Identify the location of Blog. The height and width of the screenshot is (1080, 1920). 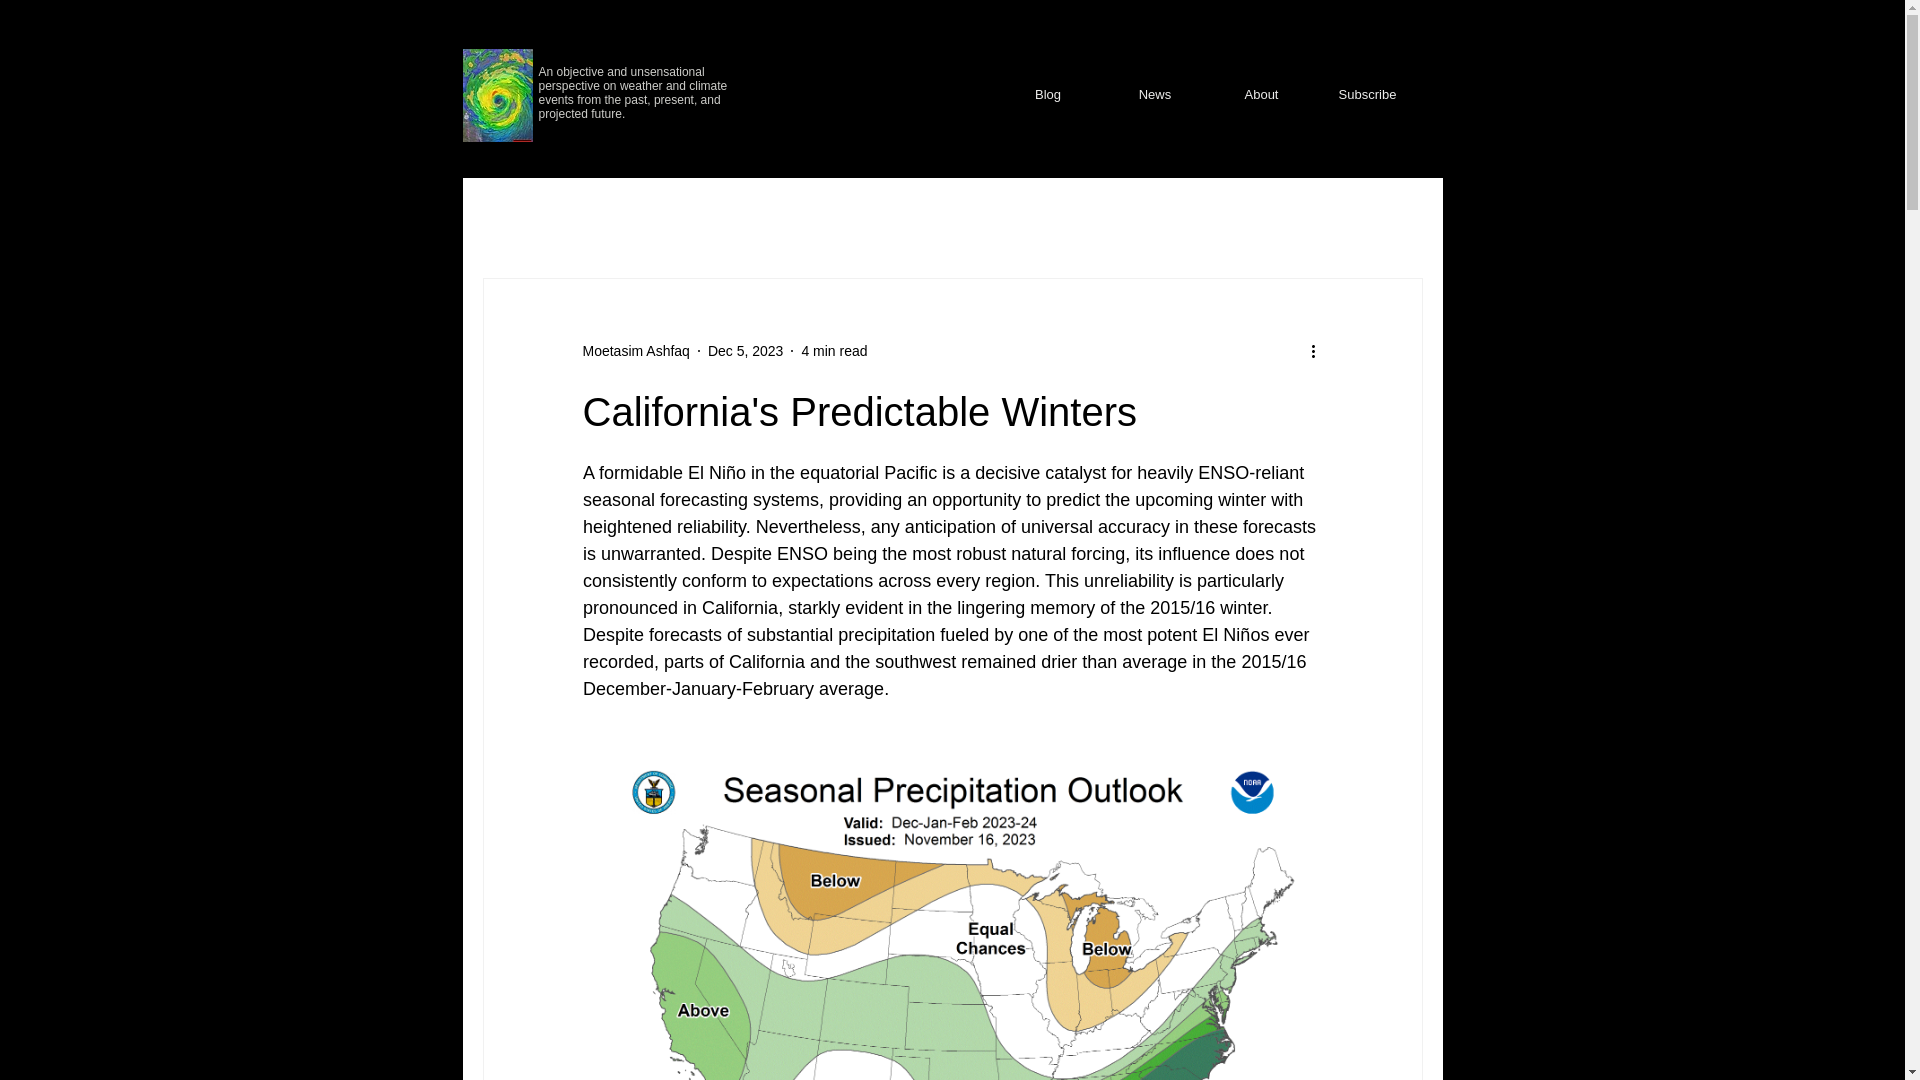
(1047, 94).